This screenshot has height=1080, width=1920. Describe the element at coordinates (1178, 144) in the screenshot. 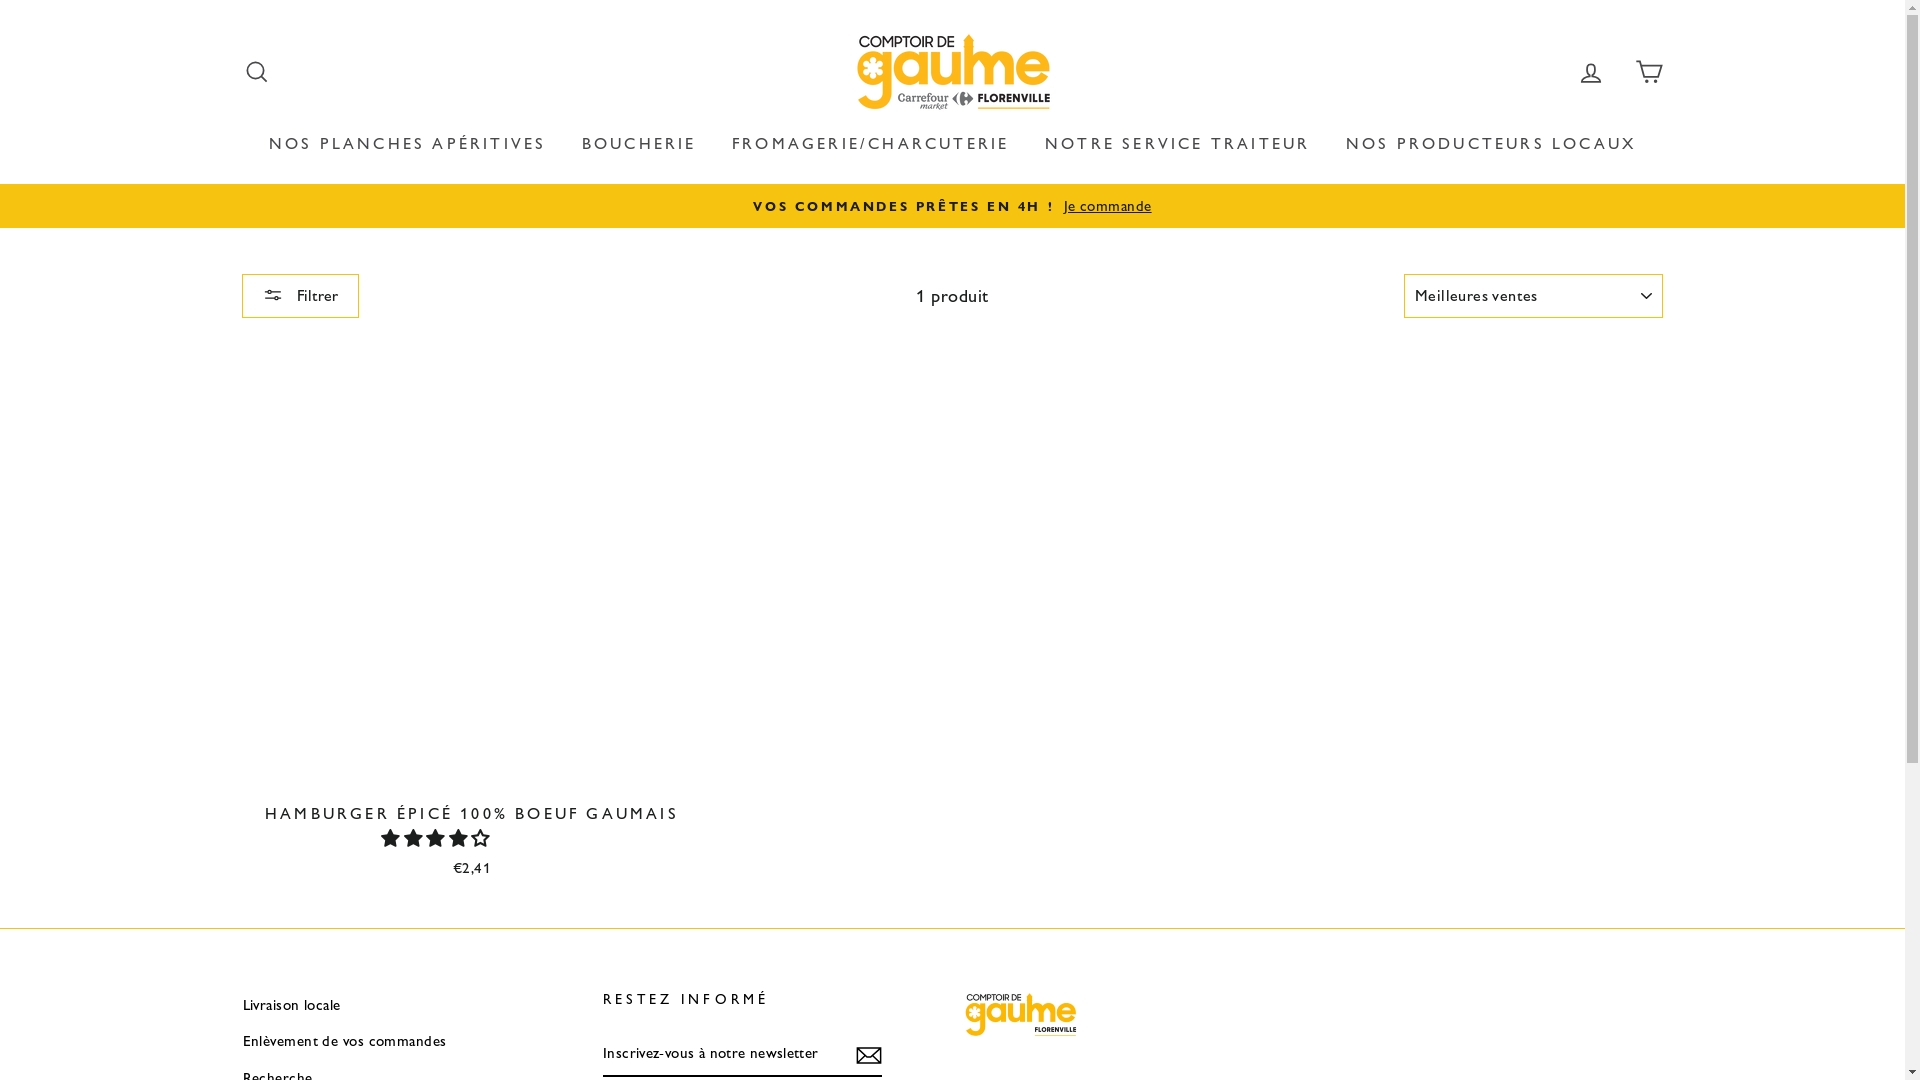

I see `NOTRE SERVICE TRAITEUR` at that location.